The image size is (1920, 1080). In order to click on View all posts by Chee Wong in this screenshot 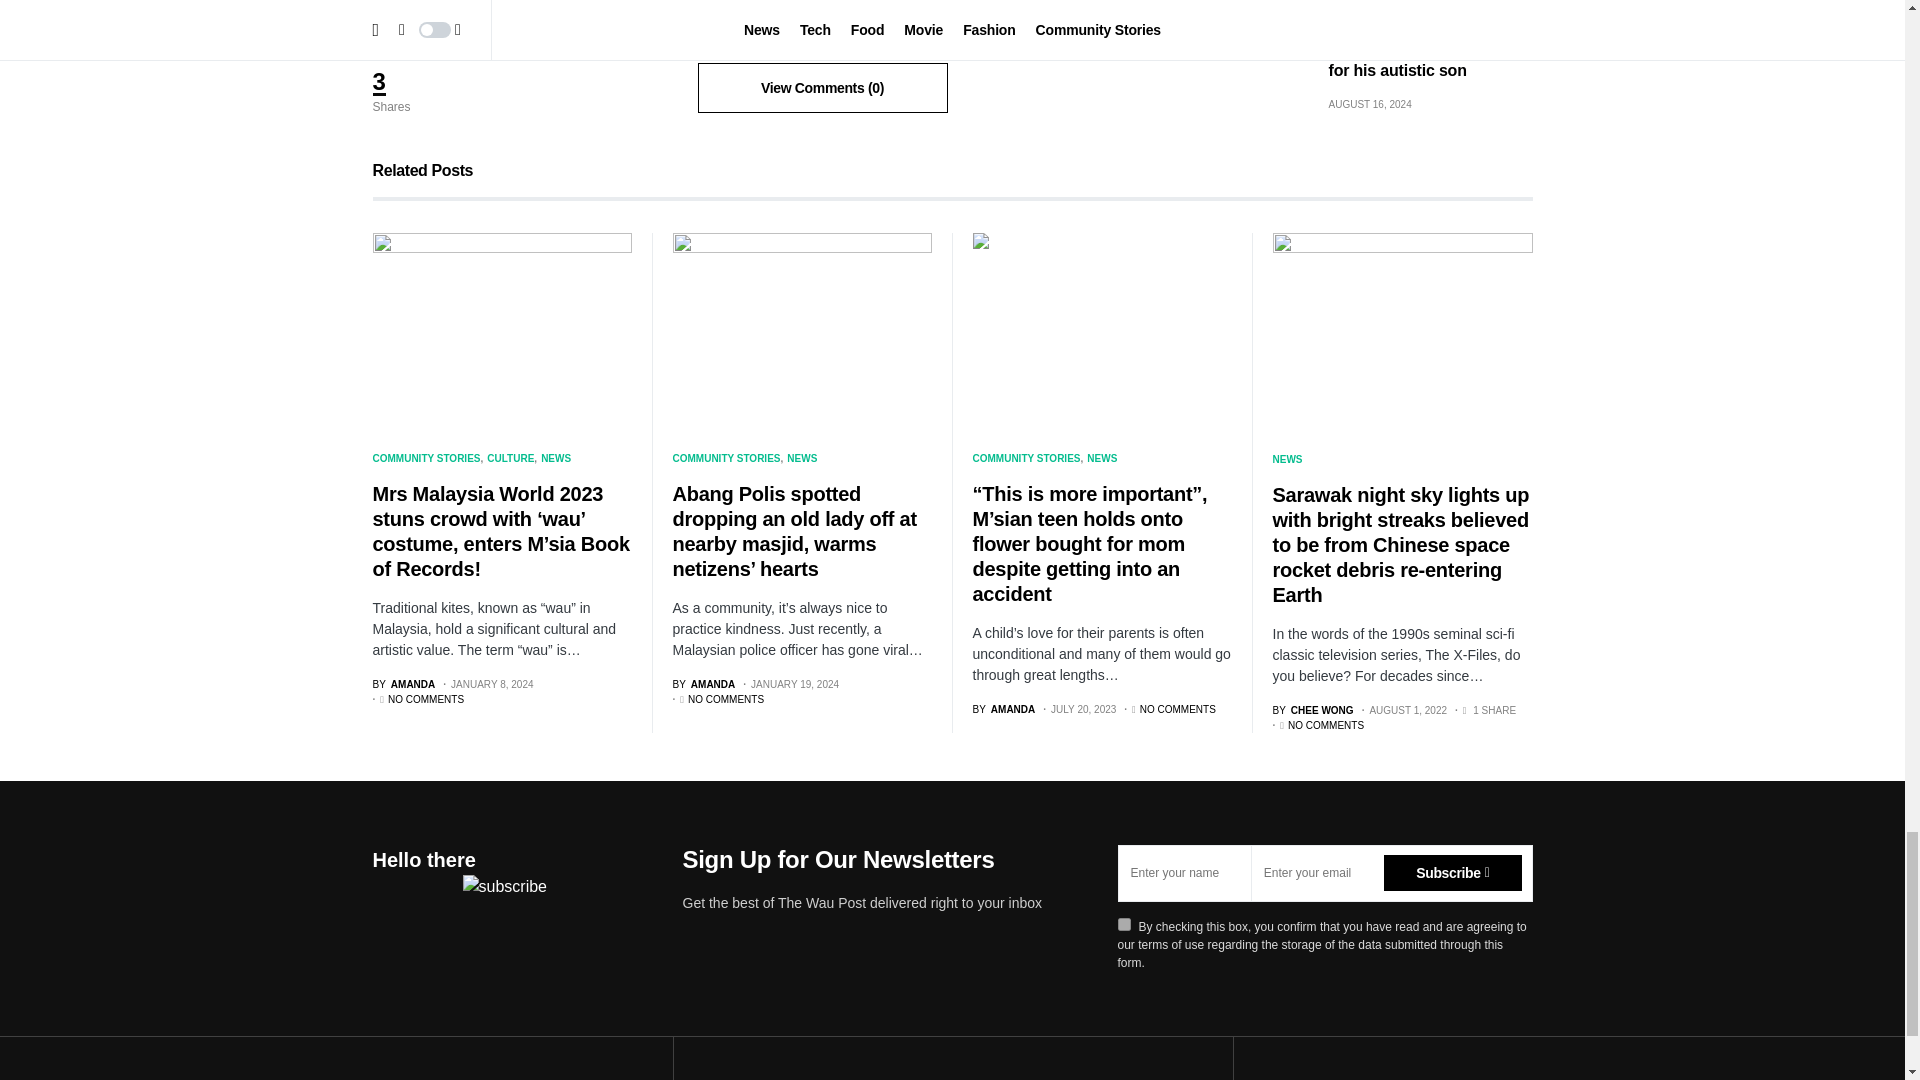, I will do `click(1312, 710)`.